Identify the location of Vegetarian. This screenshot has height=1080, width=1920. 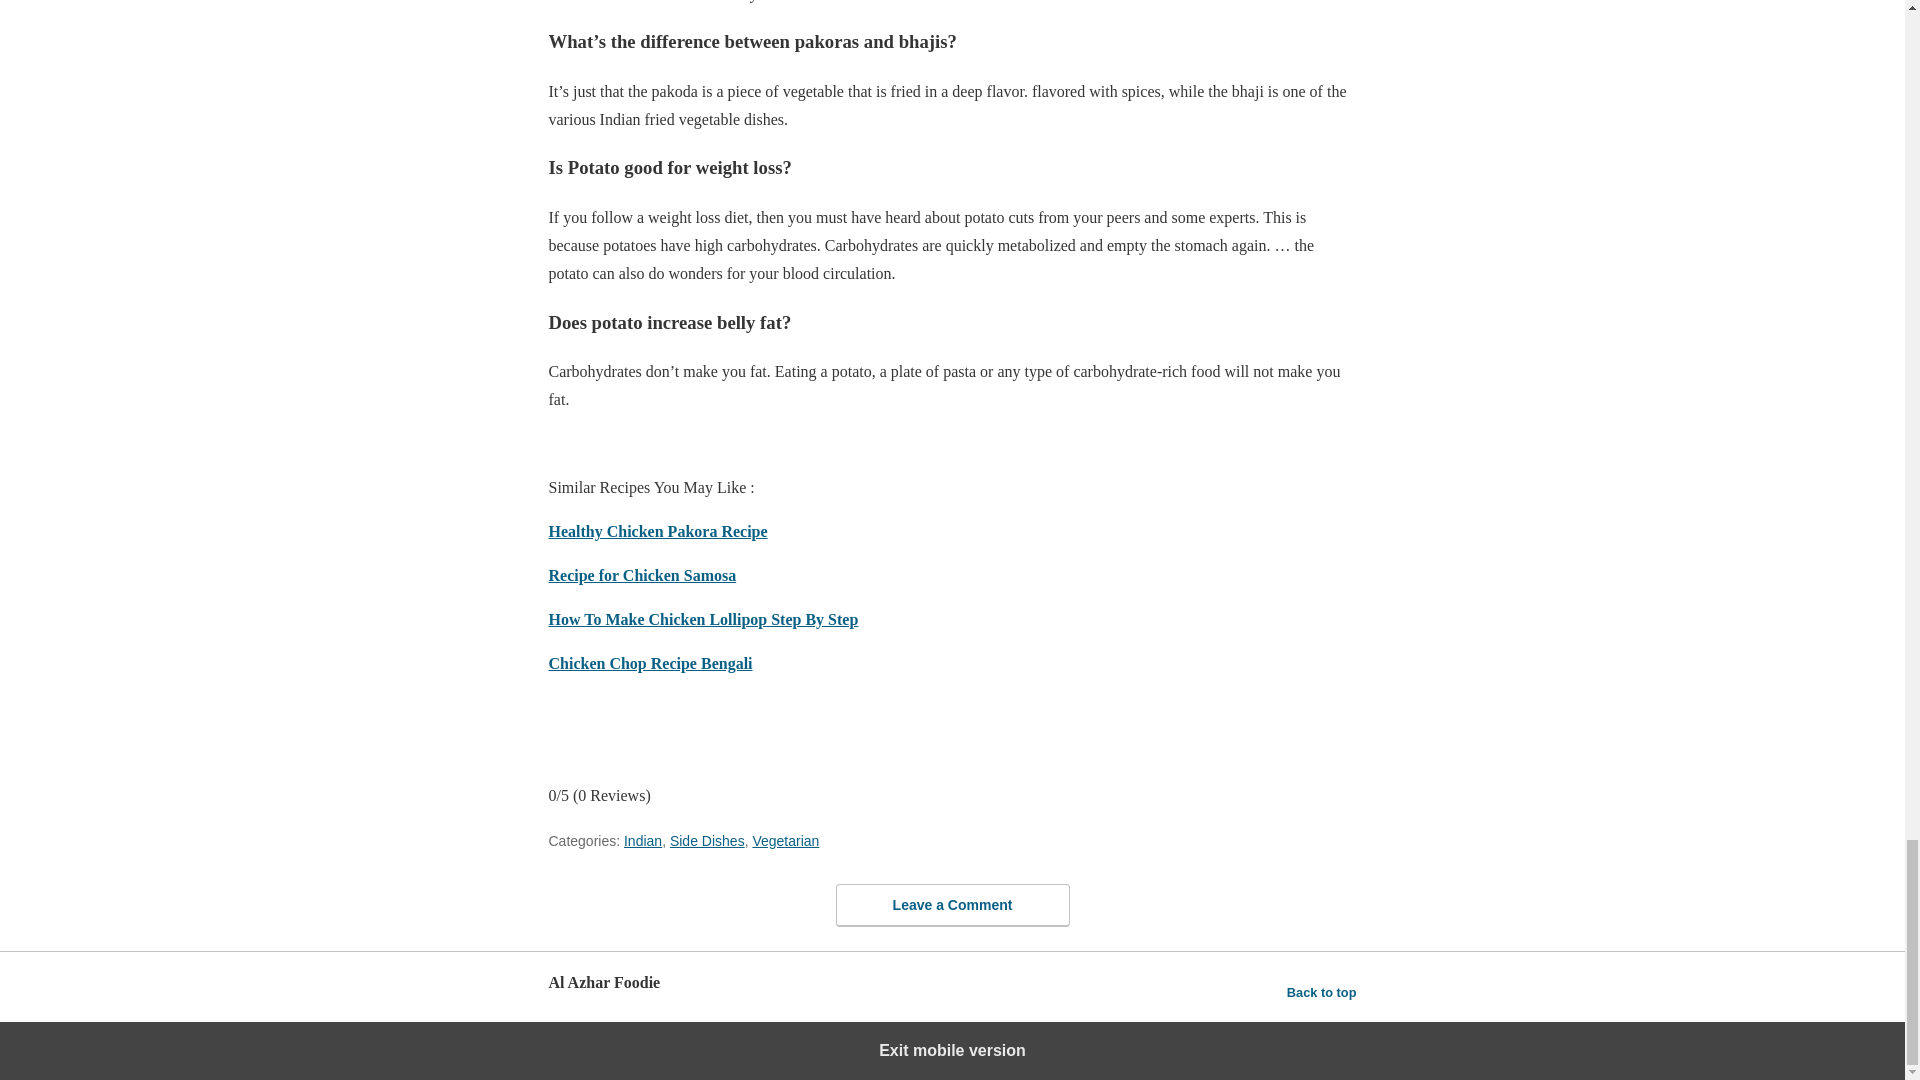
(786, 840).